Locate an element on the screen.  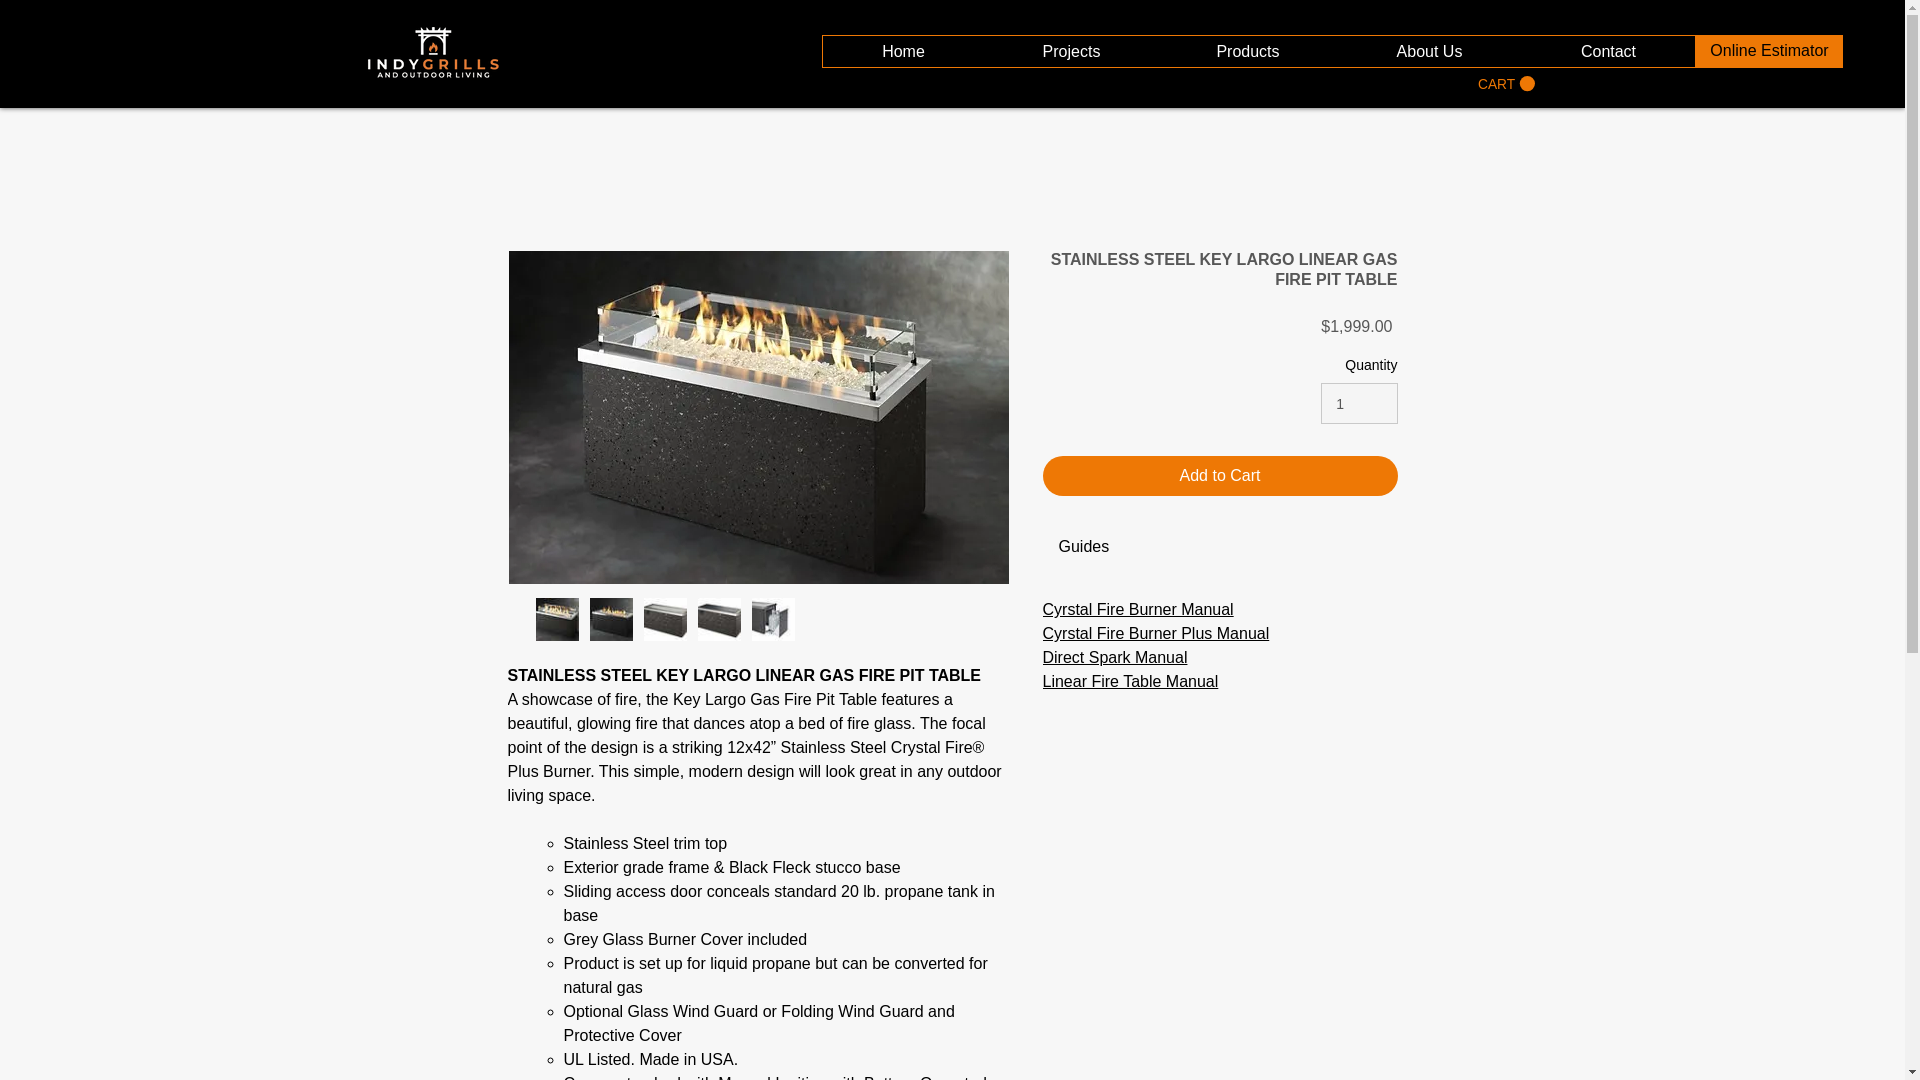
Products is located at coordinates (1246, 50).